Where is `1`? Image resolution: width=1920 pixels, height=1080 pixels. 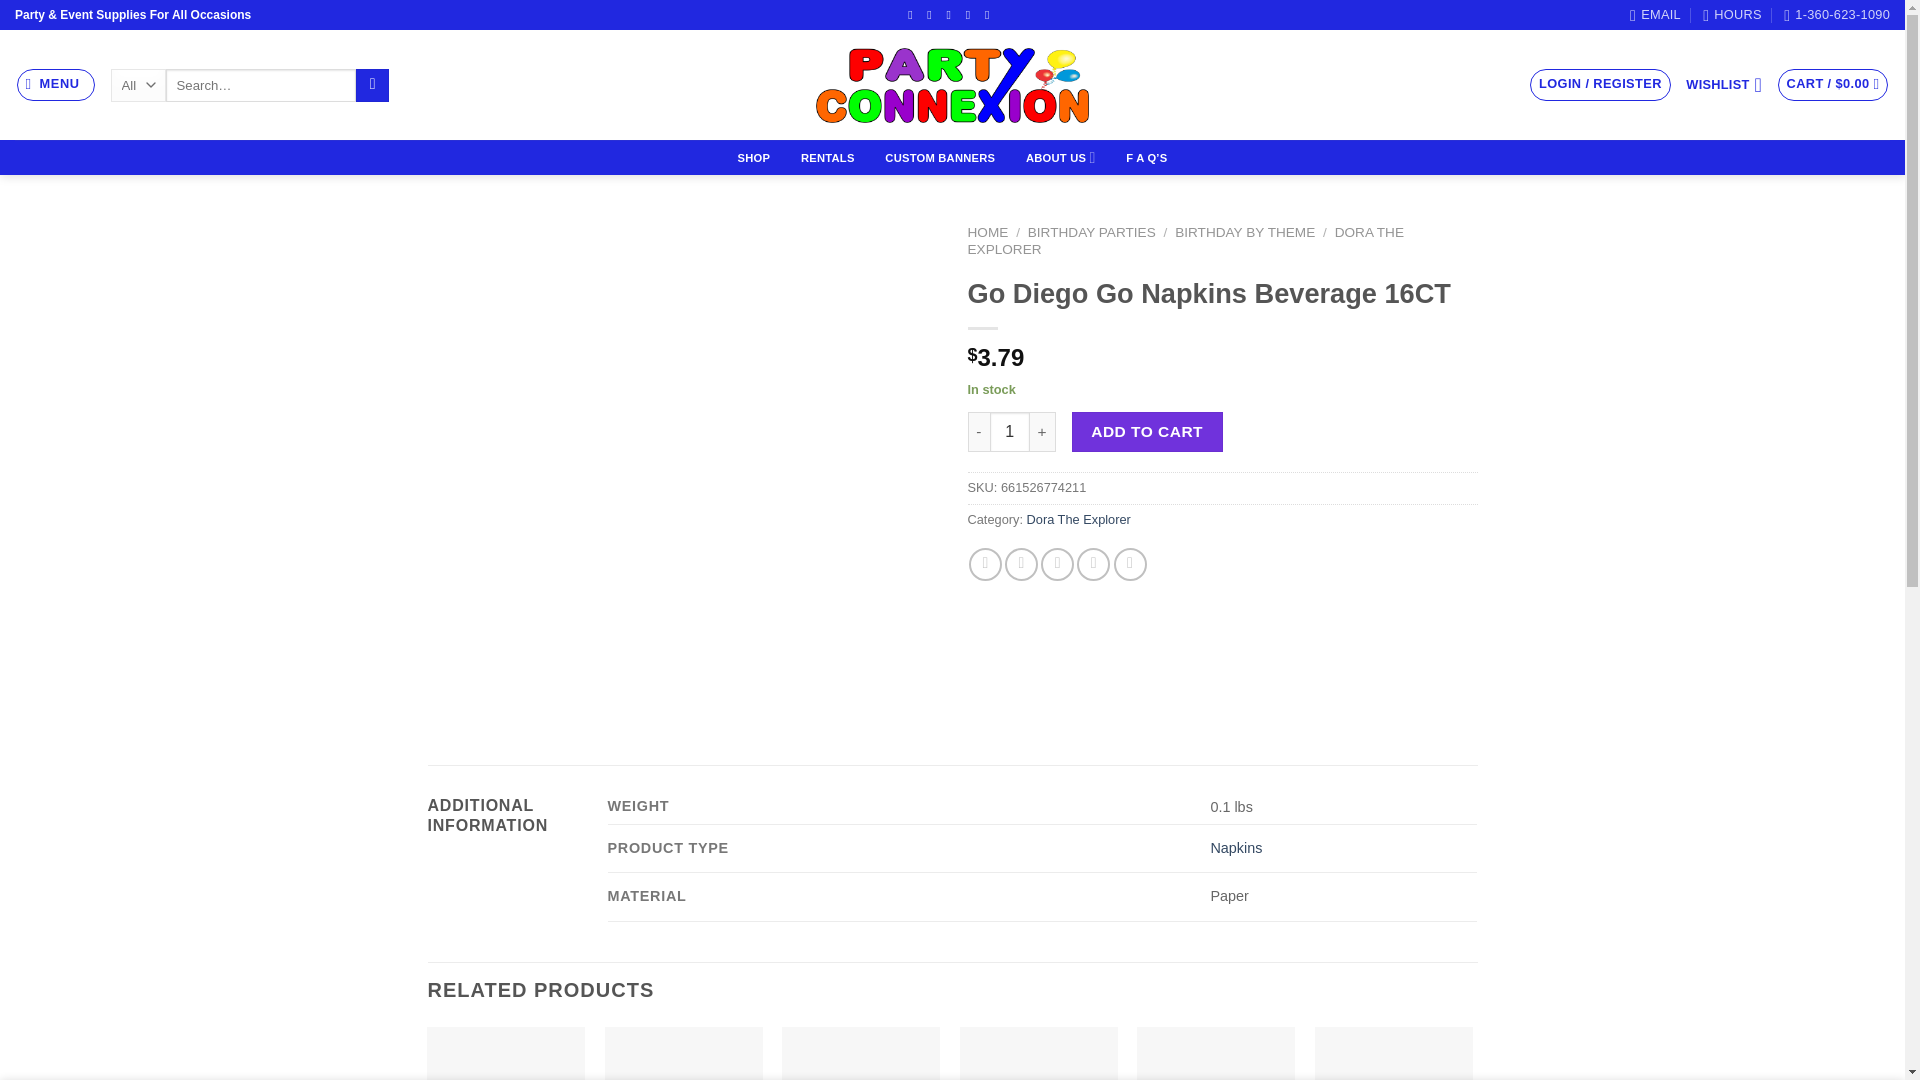 1 is located at coordinates (1010, 432).